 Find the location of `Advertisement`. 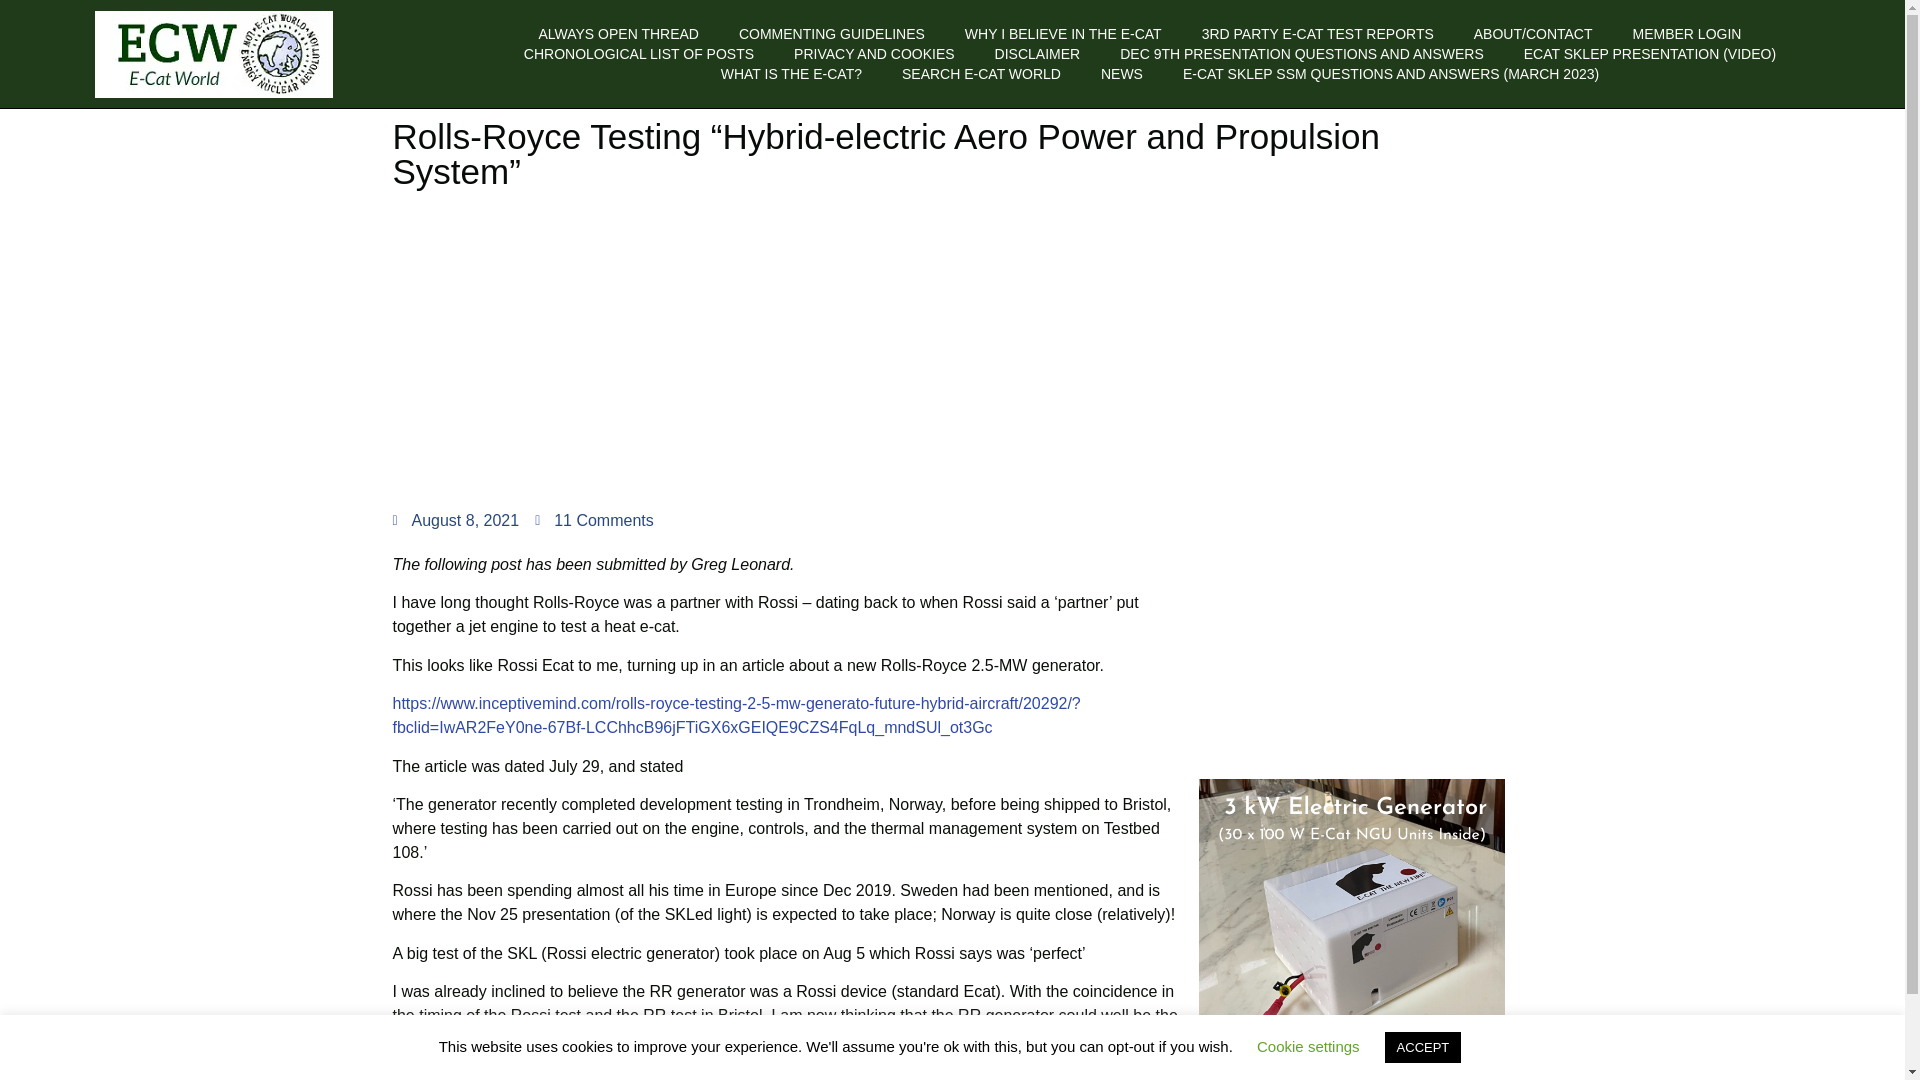

Advertisement is located at coordinates (1350, 634).